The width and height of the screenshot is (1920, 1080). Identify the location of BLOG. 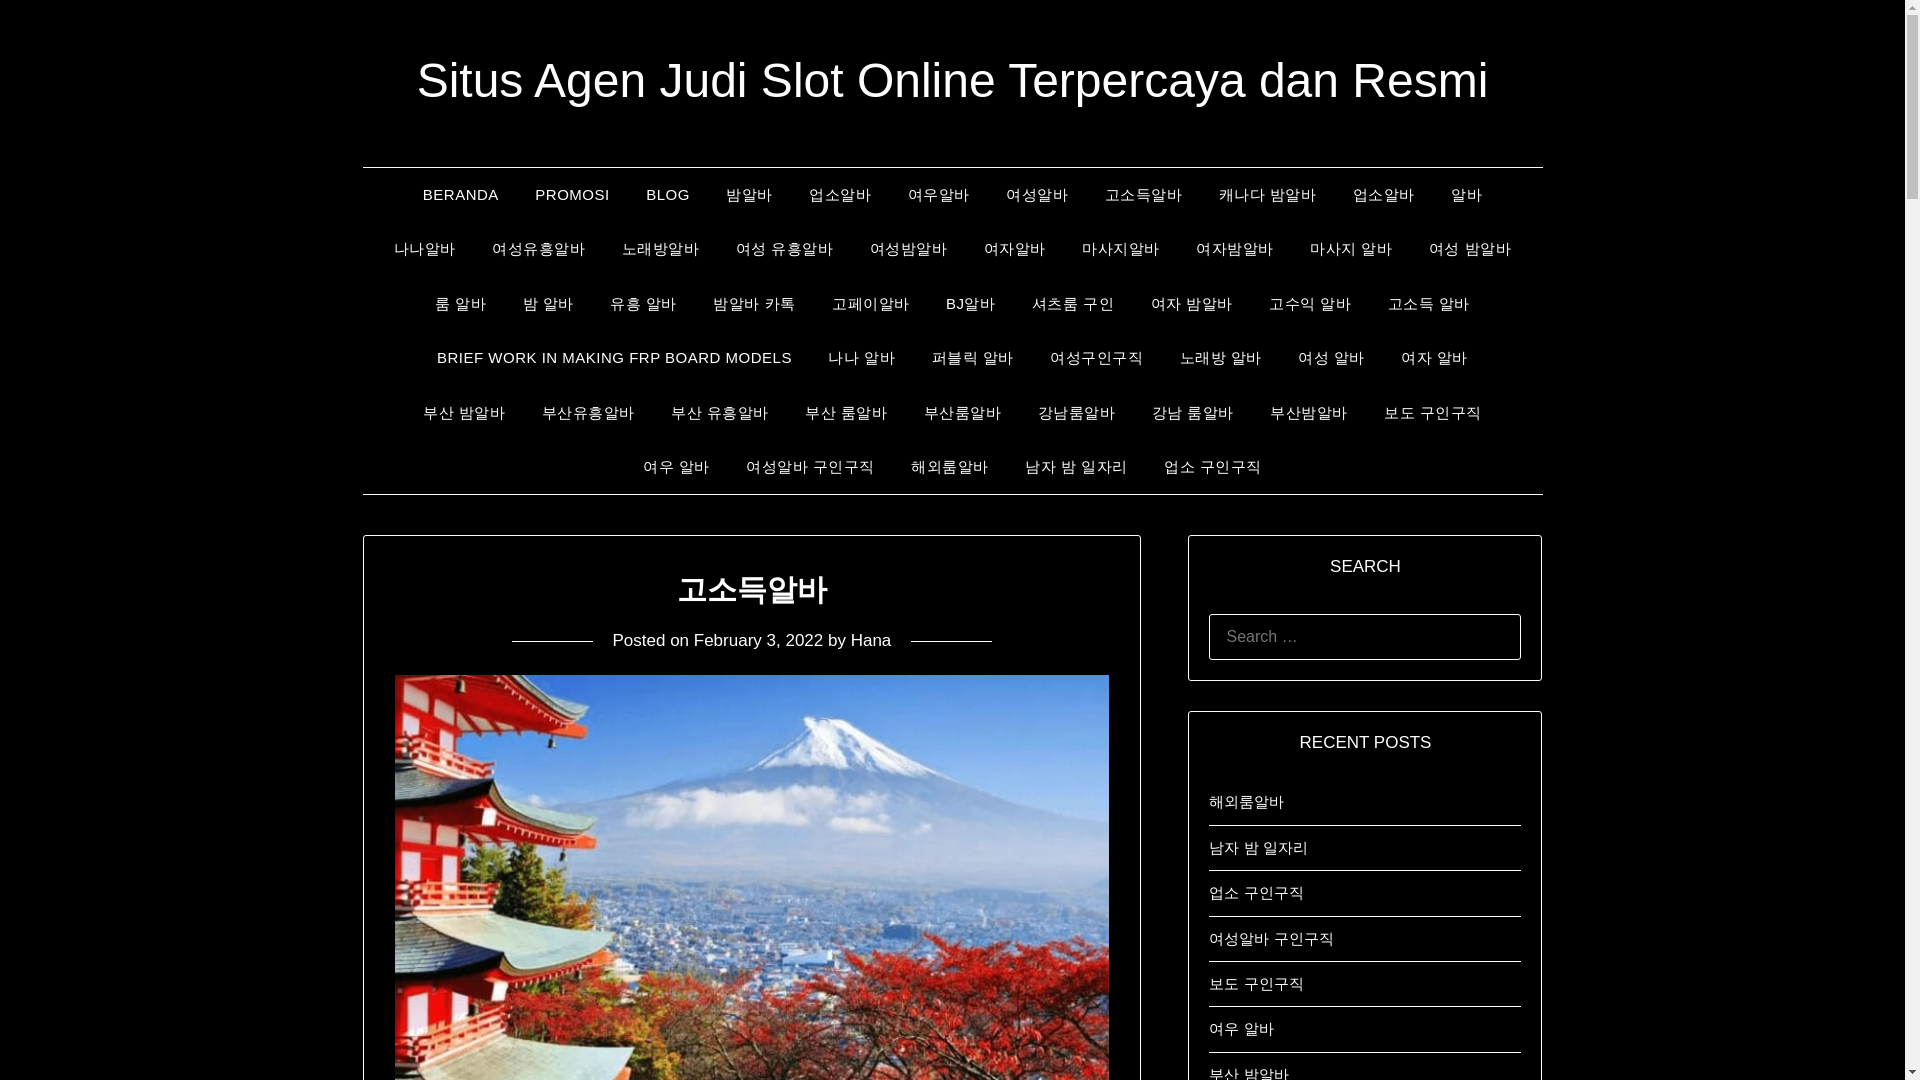
(668, 195).